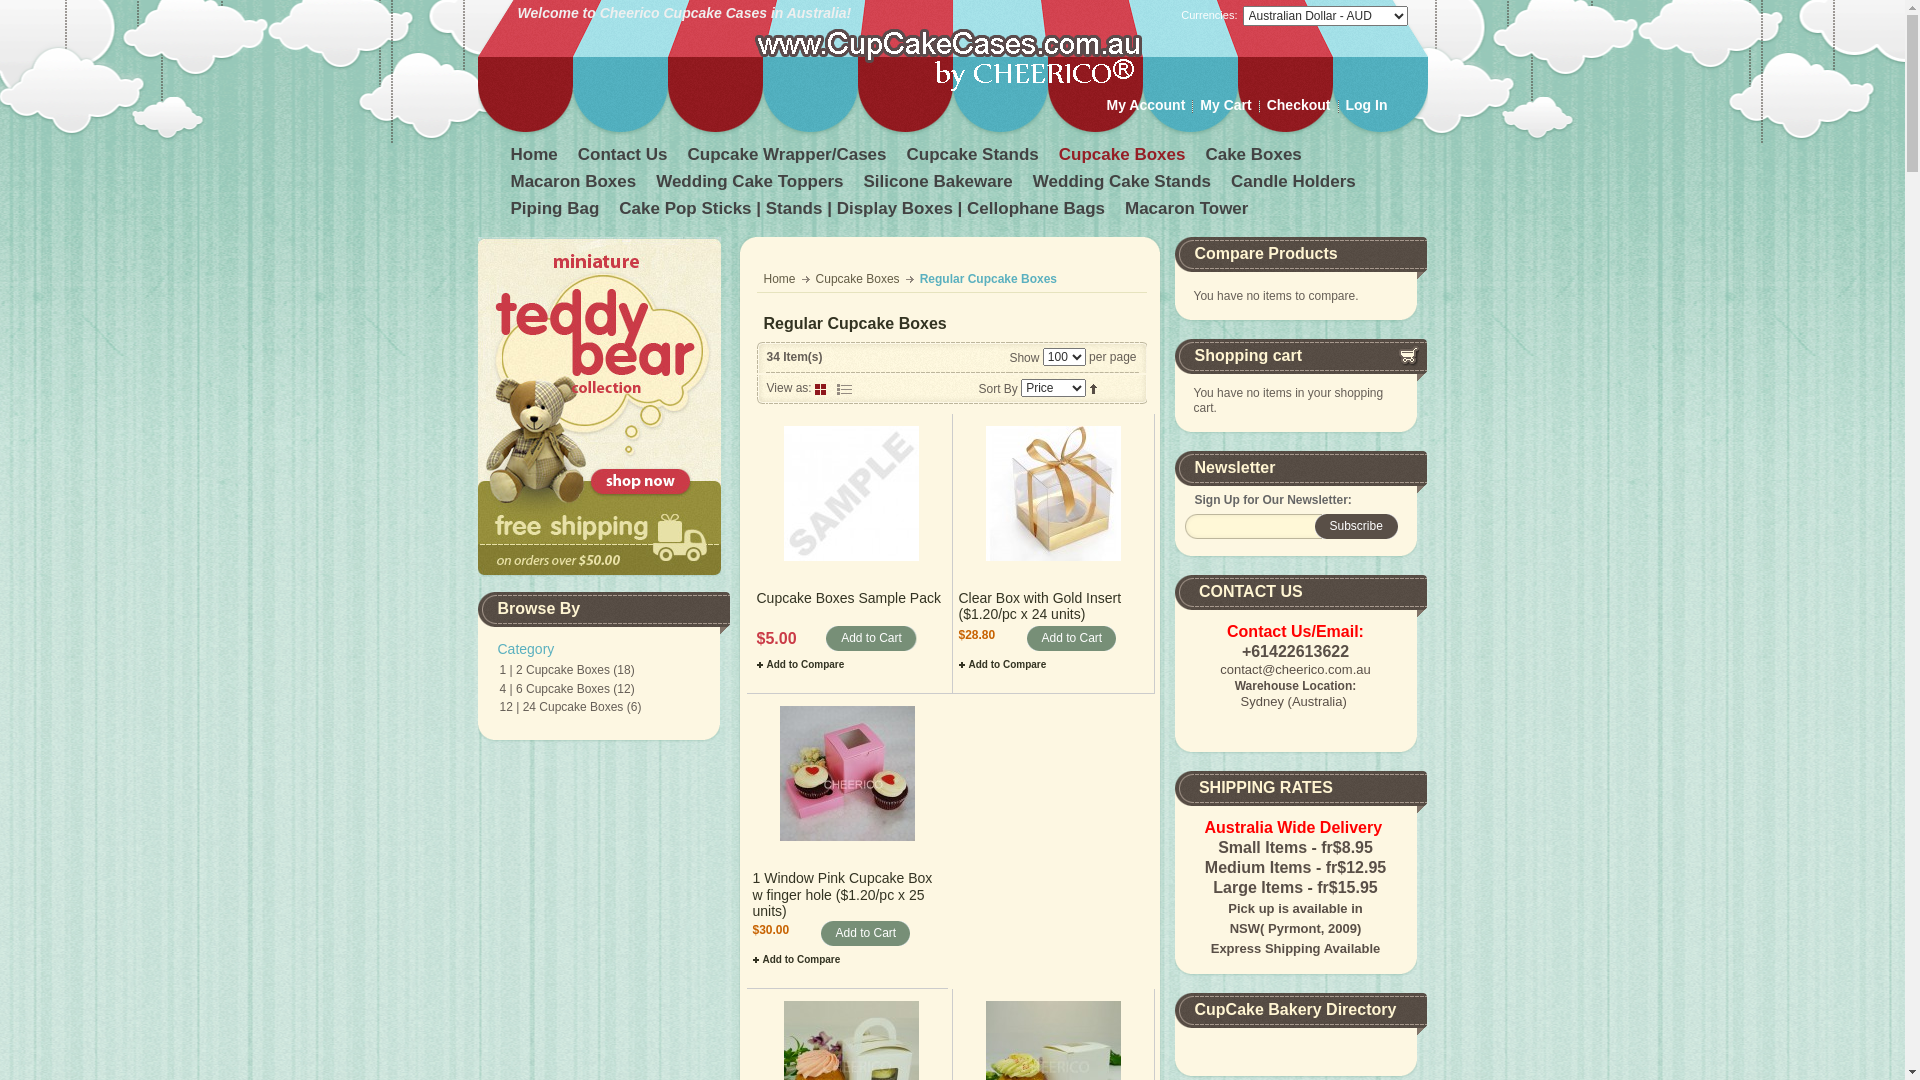  Describe the element at coordinates (1188, 212) in the screenshot. I see `Macaron Tower` at that location.